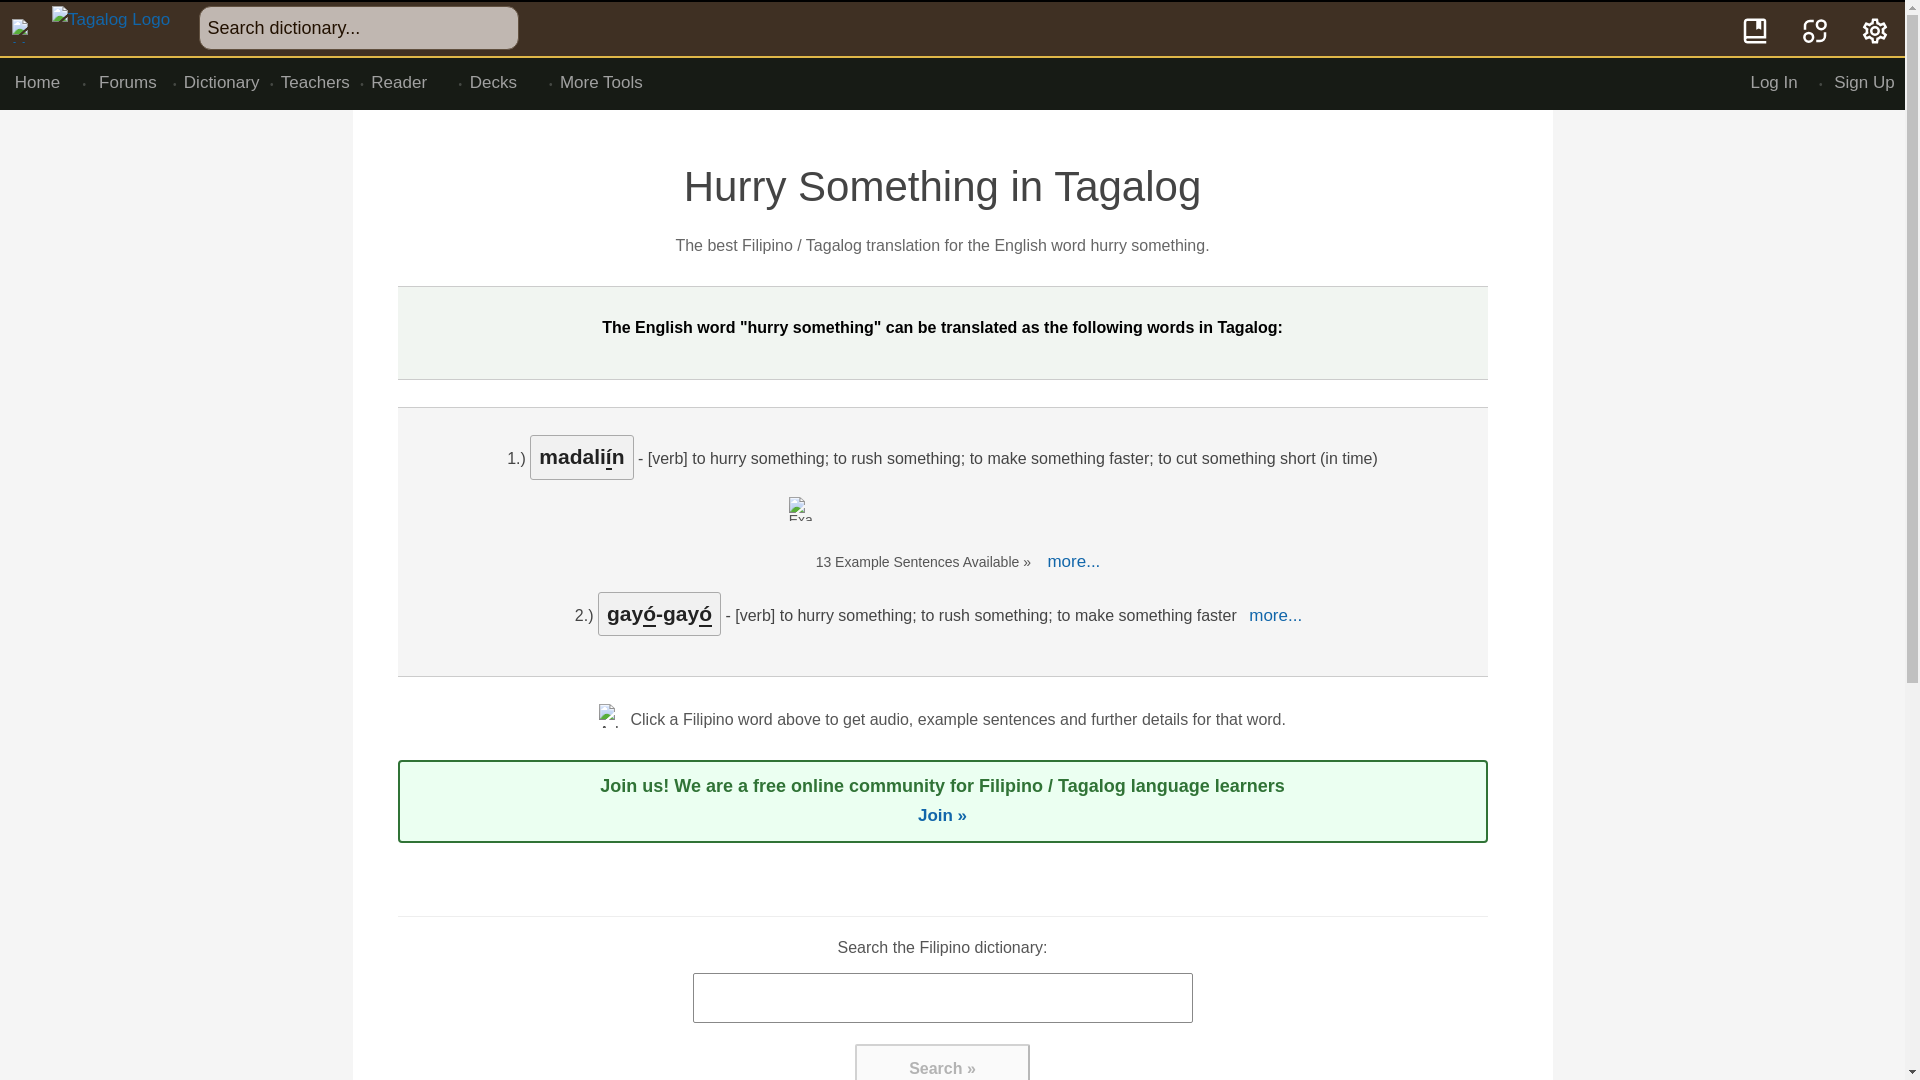 This screenshot has width=1920, height=1080. Describe the element at coordinates (600, 83) in the screenshot. I see `More Tools` at that location.